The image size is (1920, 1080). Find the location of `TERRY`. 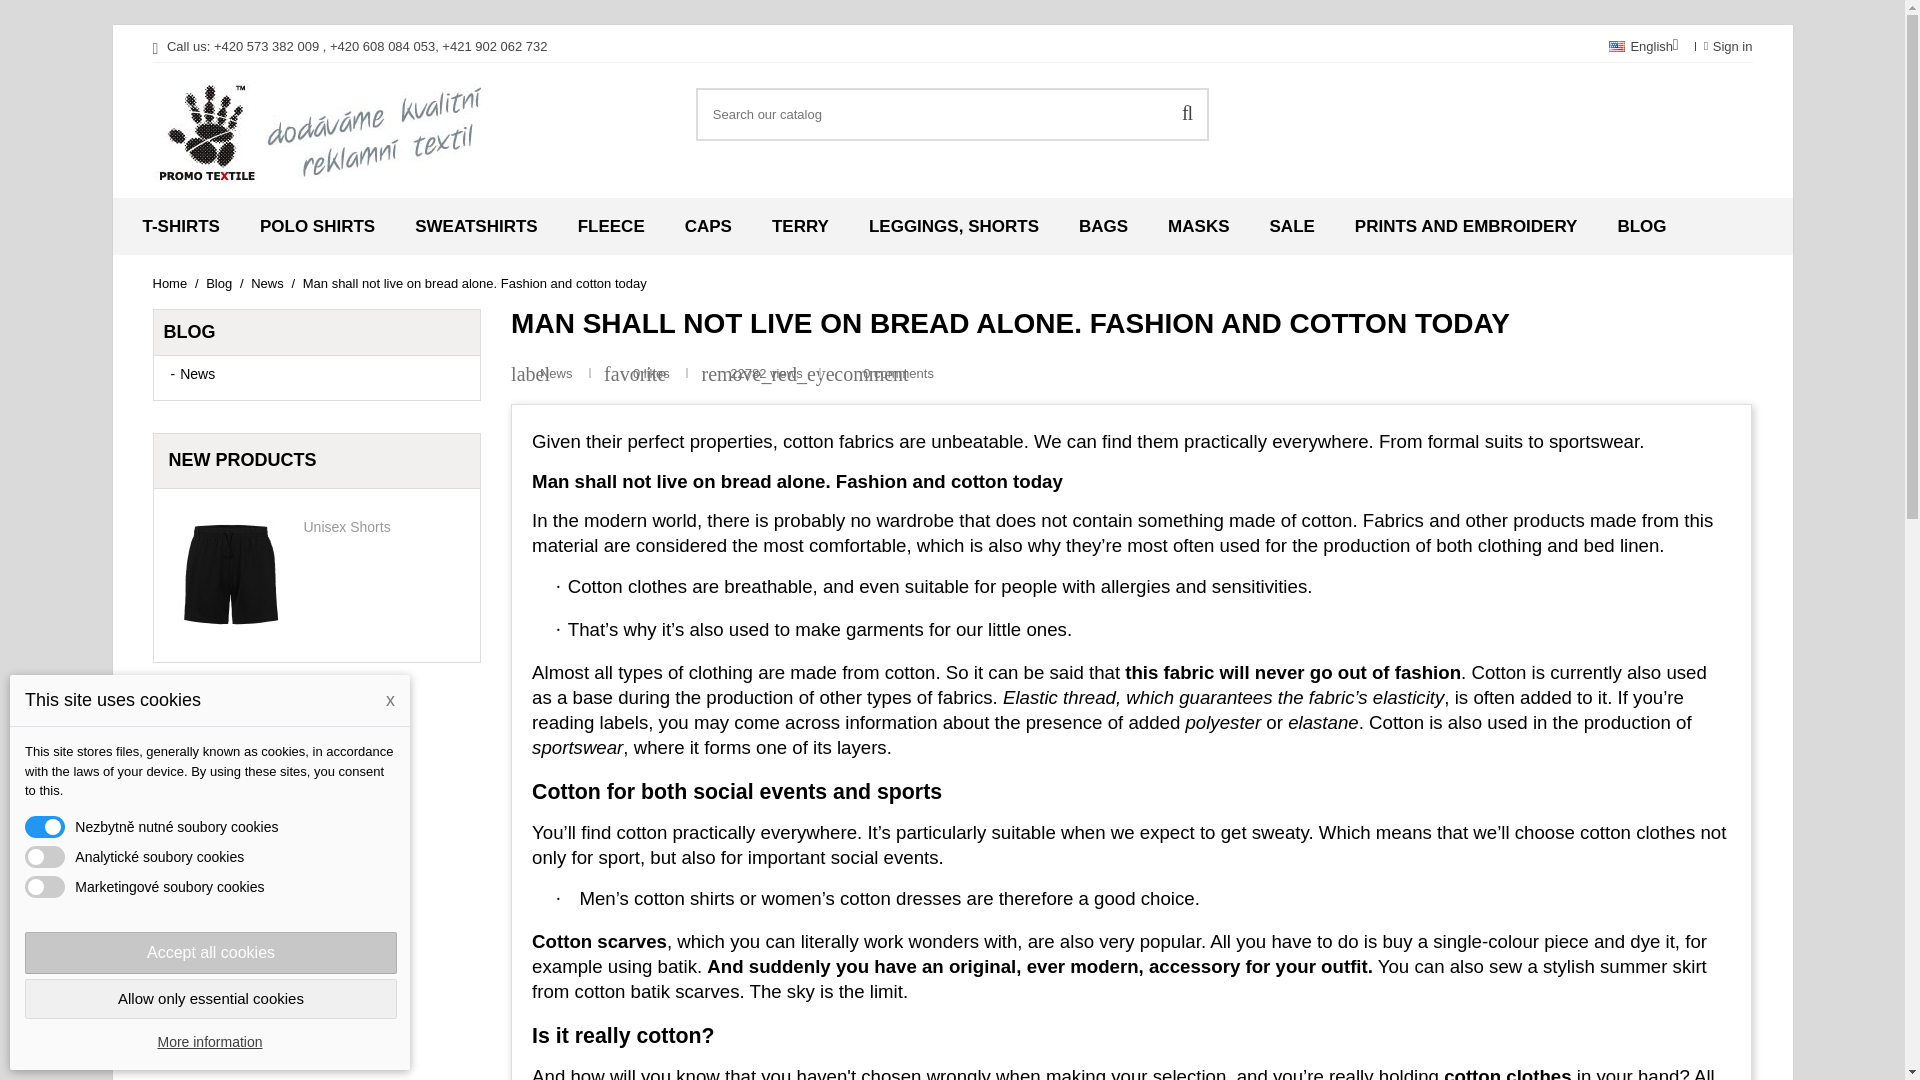

TERRY is located at coordinates (800, 226).